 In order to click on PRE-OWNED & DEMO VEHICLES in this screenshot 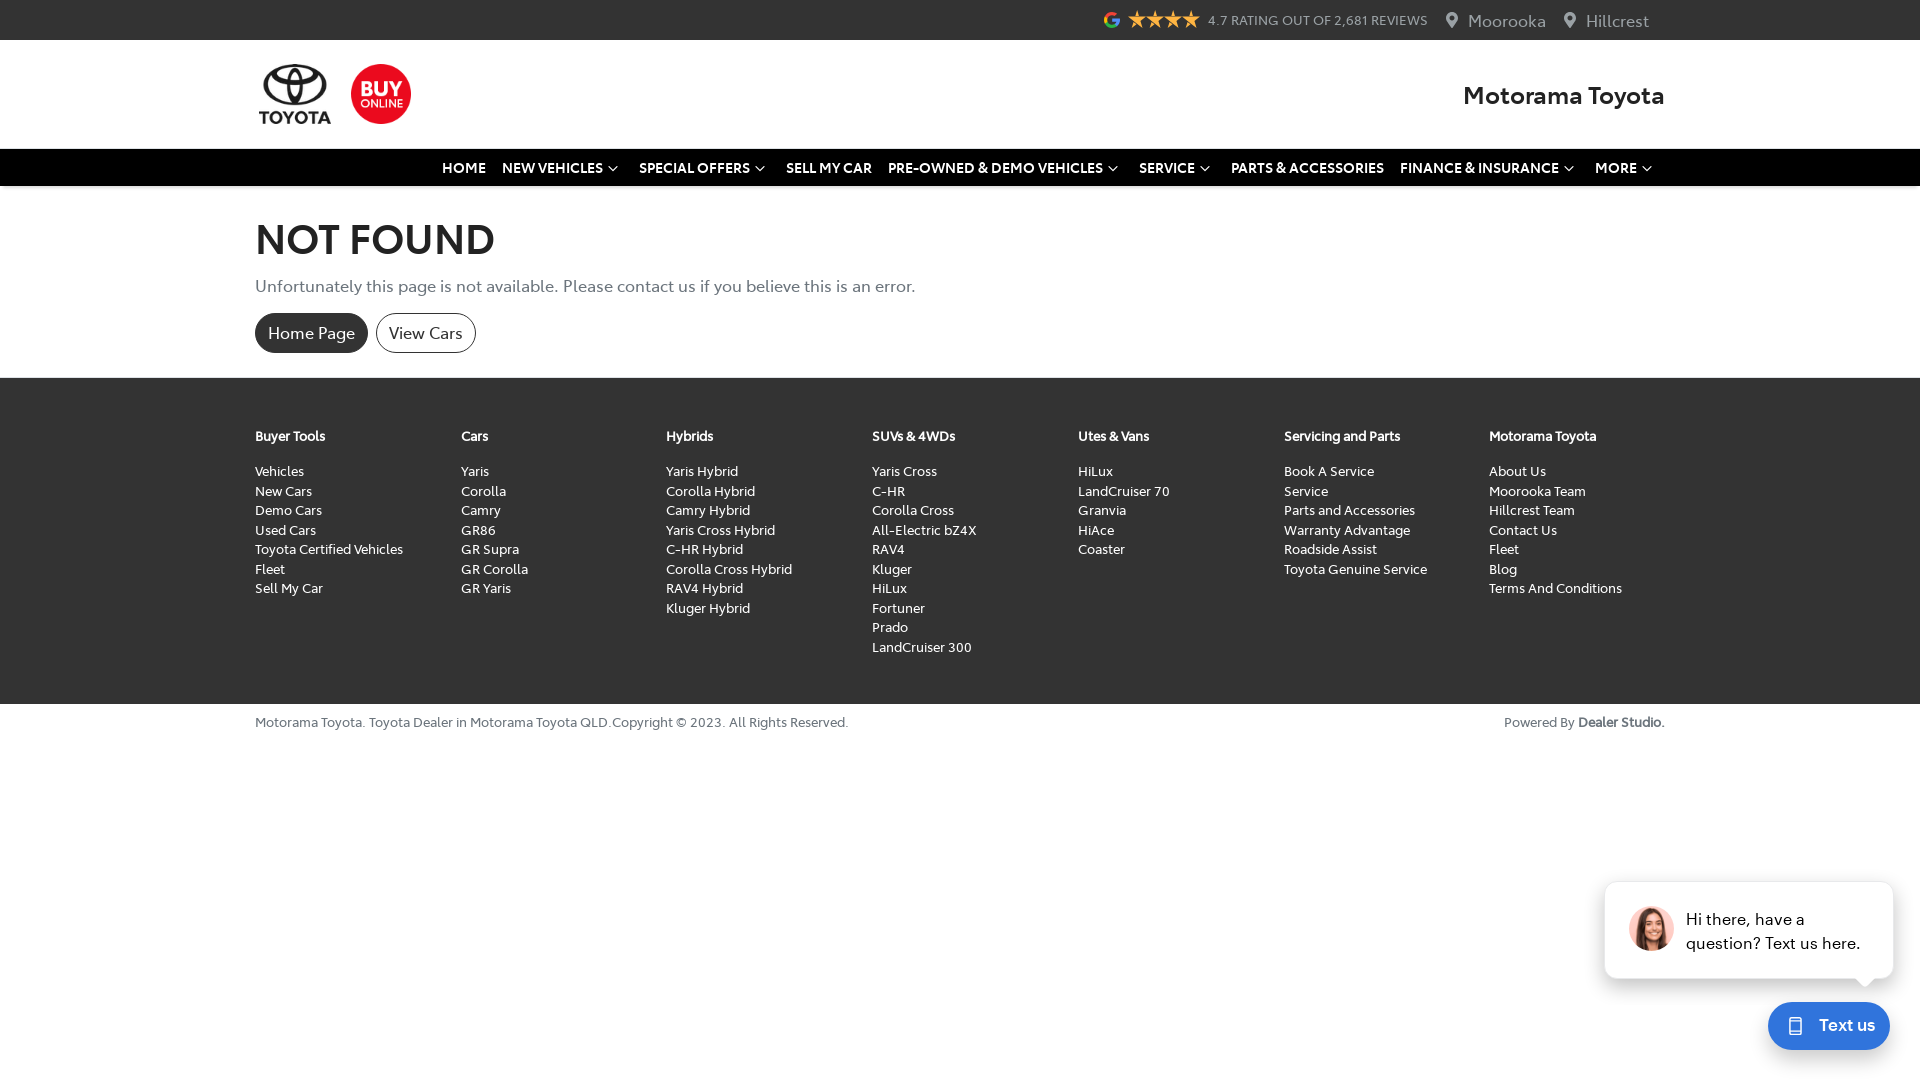, I will do `click(1006, 168)`.